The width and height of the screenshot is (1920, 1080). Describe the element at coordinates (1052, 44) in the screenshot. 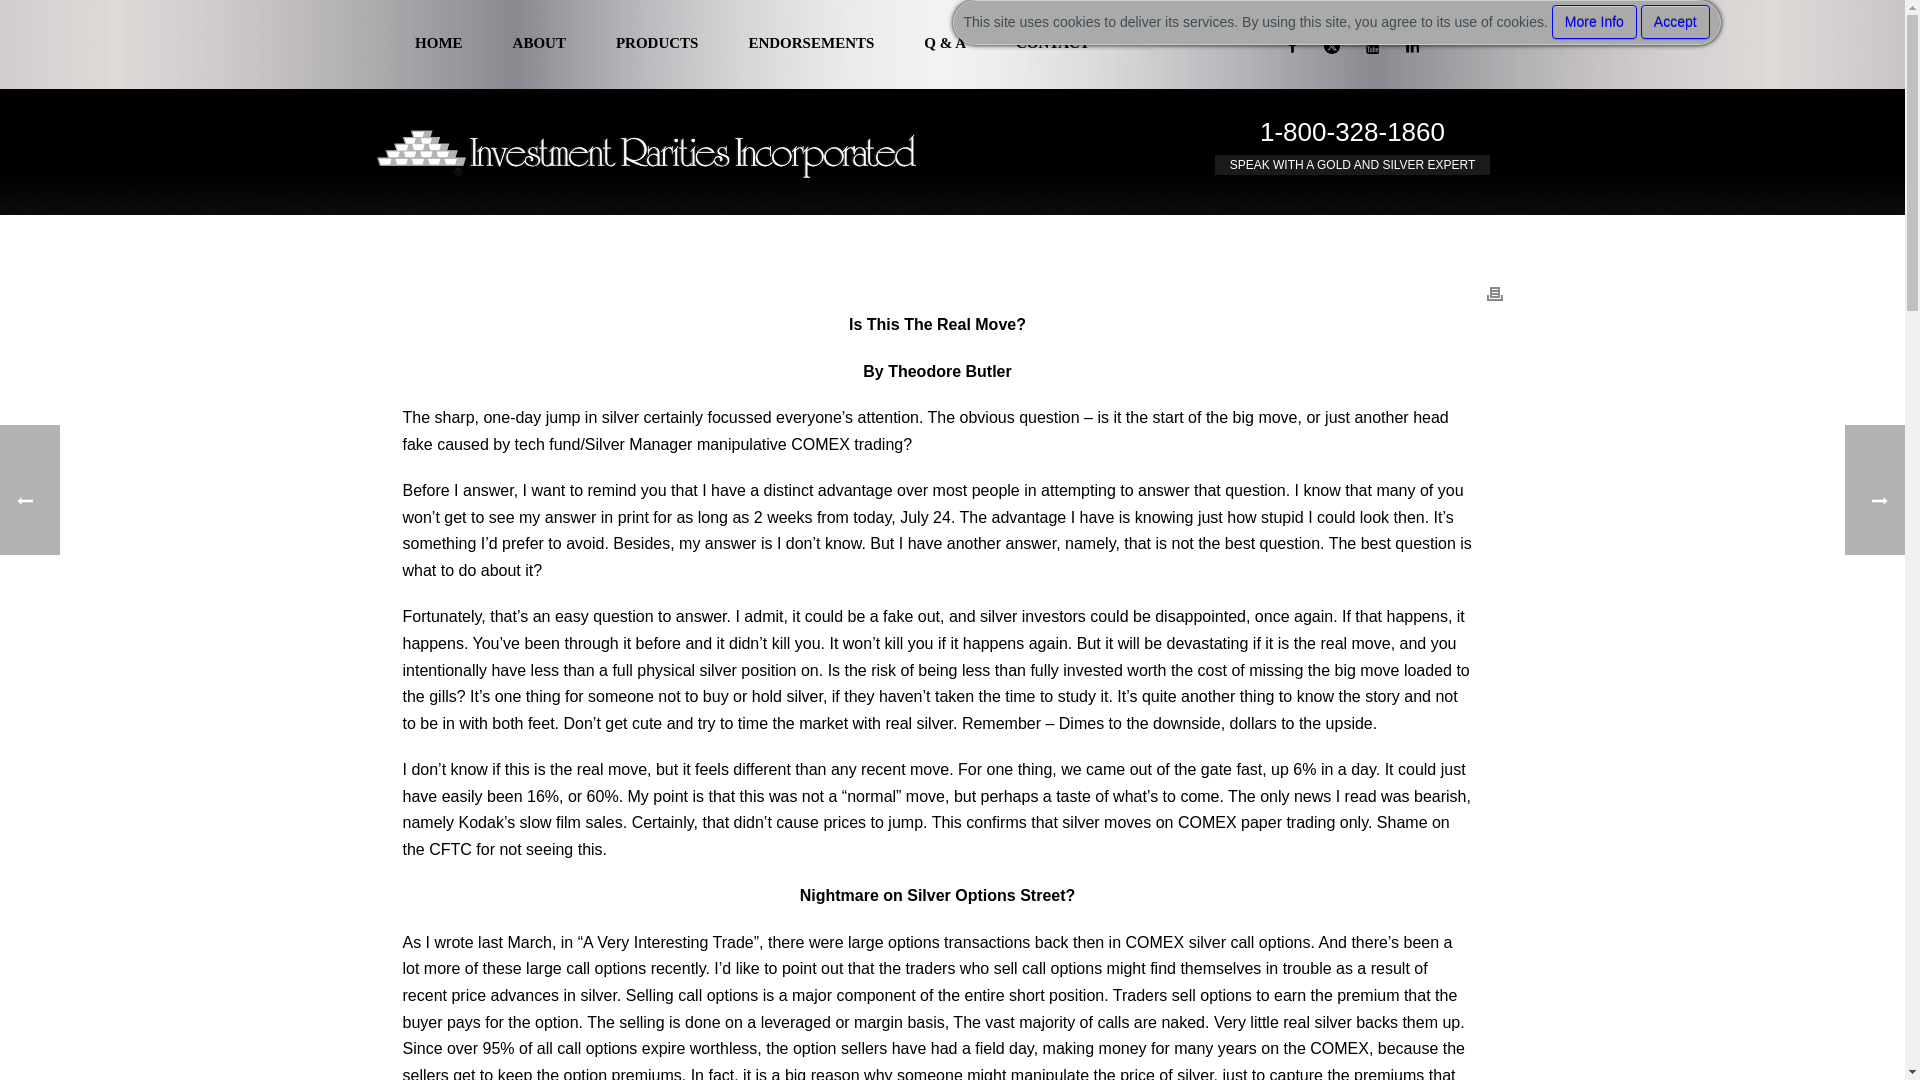

I see `CONTACT` at that location.